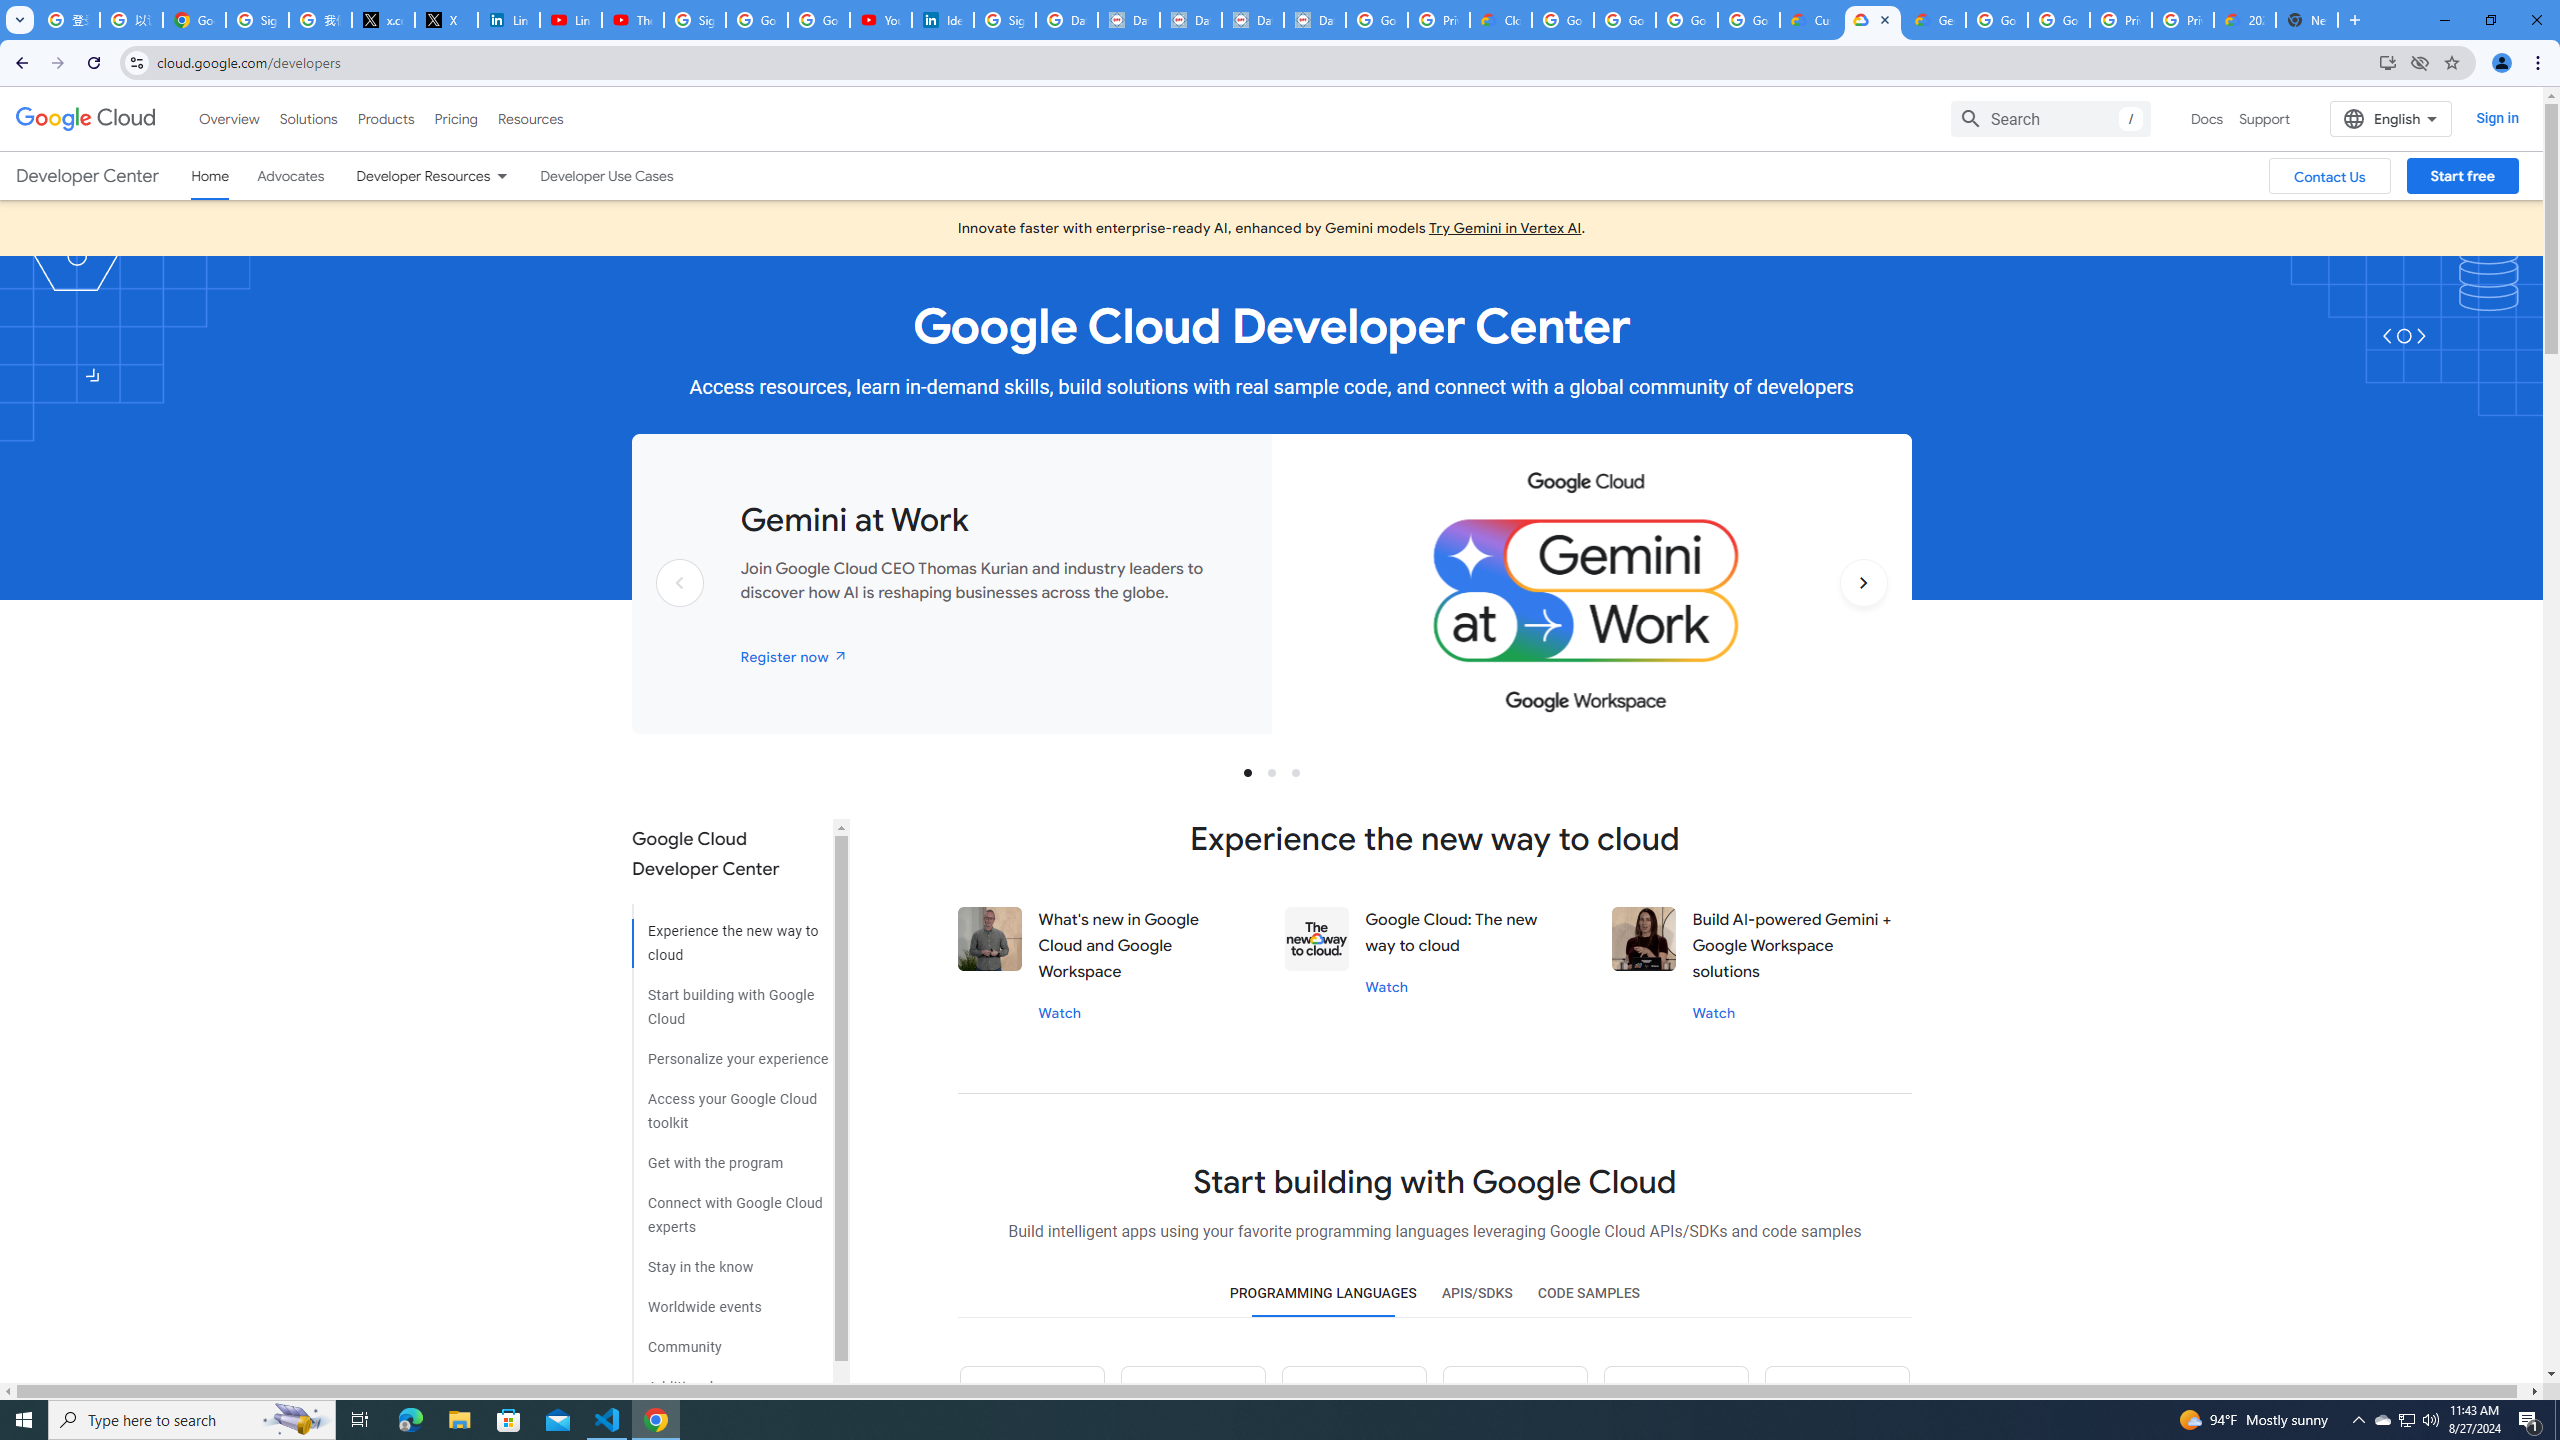 This screenshot has width=2560, height=1440. I want to click on Additional resources, so click(730, 1379).